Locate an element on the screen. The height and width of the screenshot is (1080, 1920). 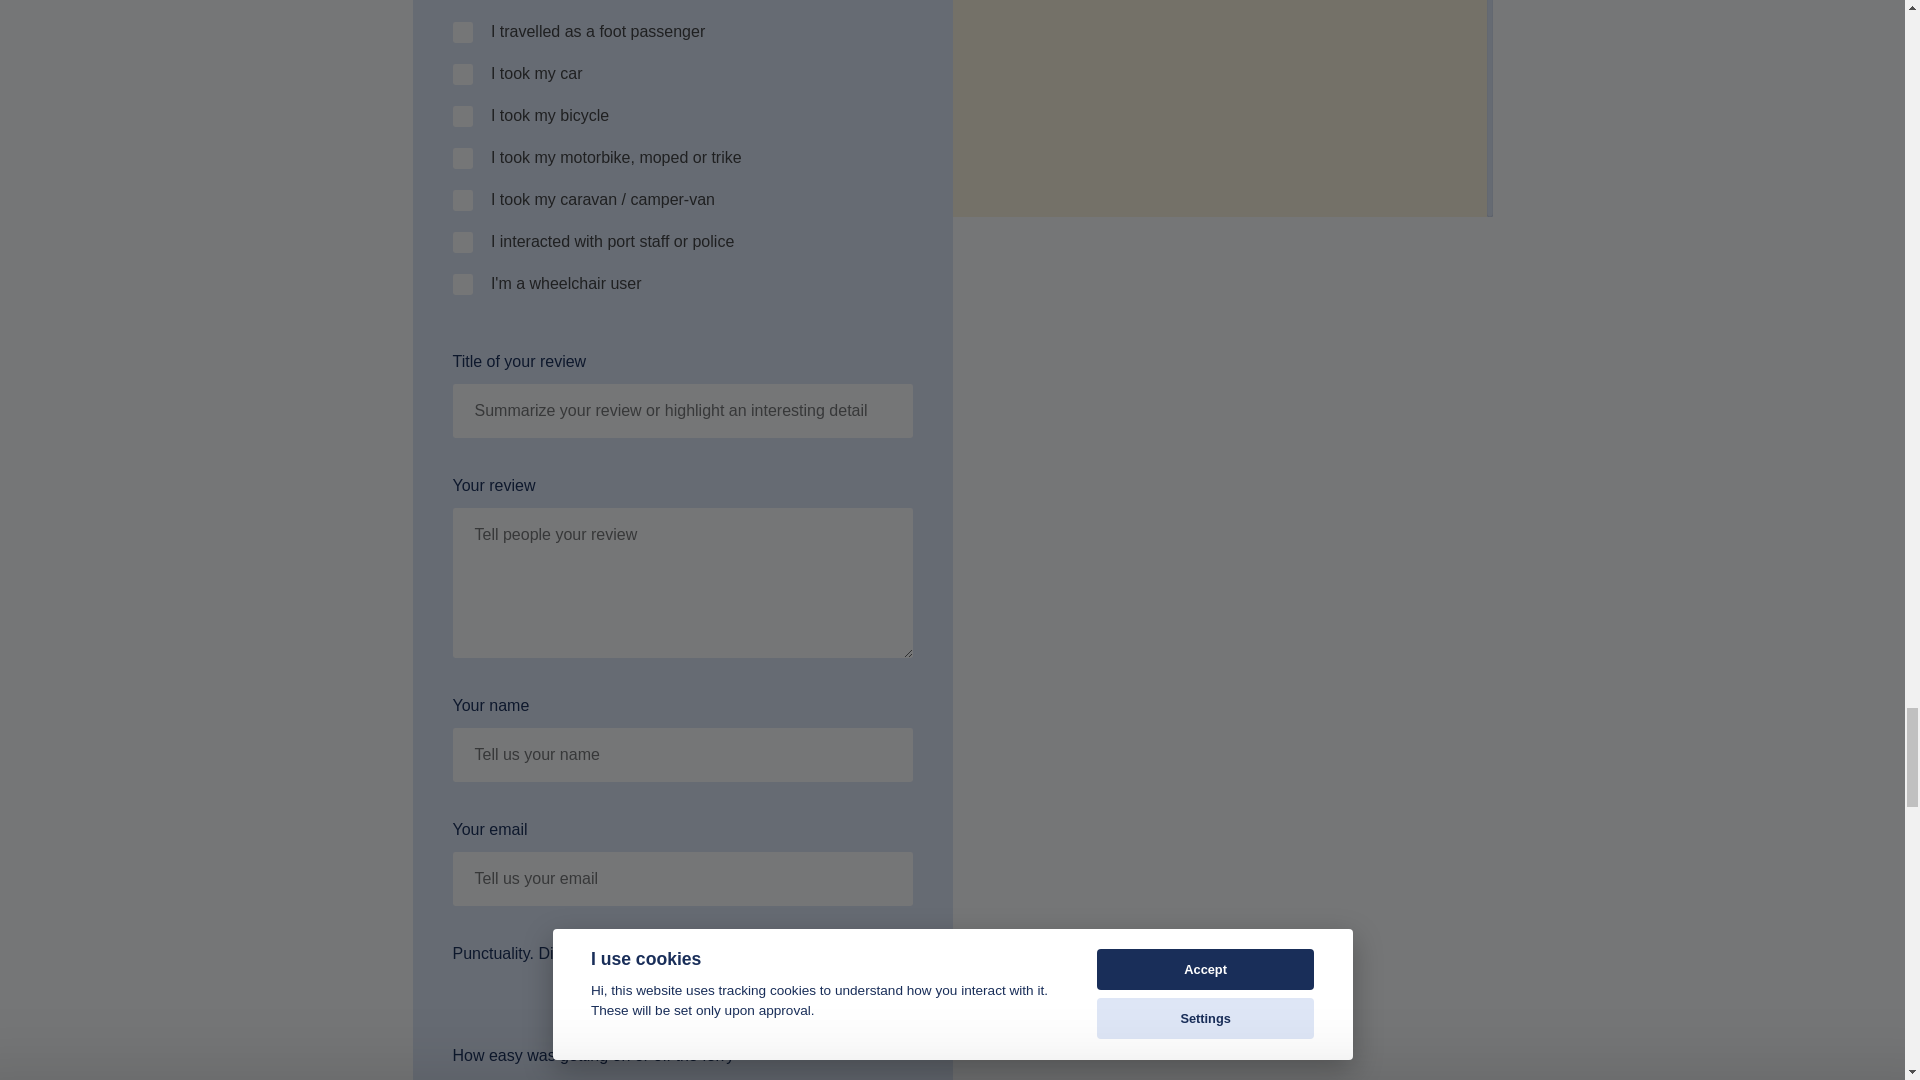
Wheelchair user is located at coordinates (462, 284).